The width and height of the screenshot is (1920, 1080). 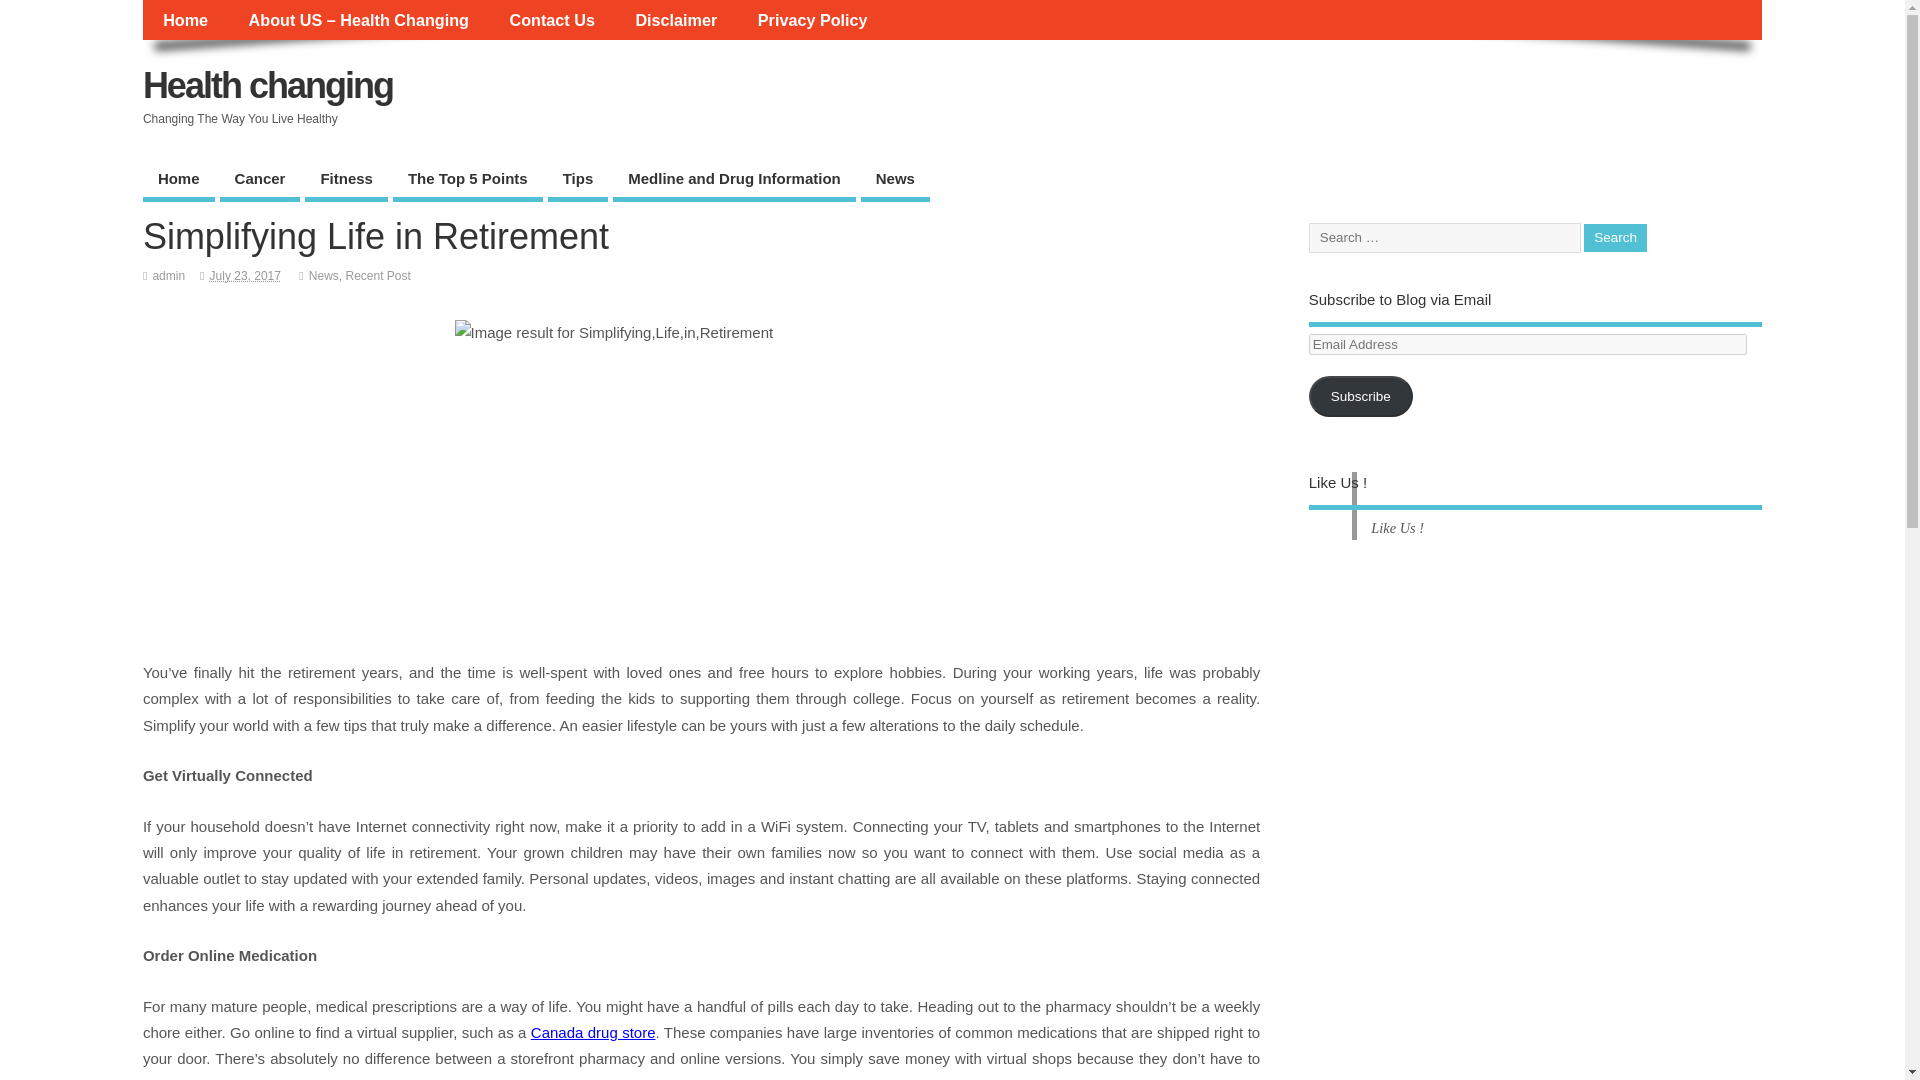 I want to click on News, so click(x=894, y=180).